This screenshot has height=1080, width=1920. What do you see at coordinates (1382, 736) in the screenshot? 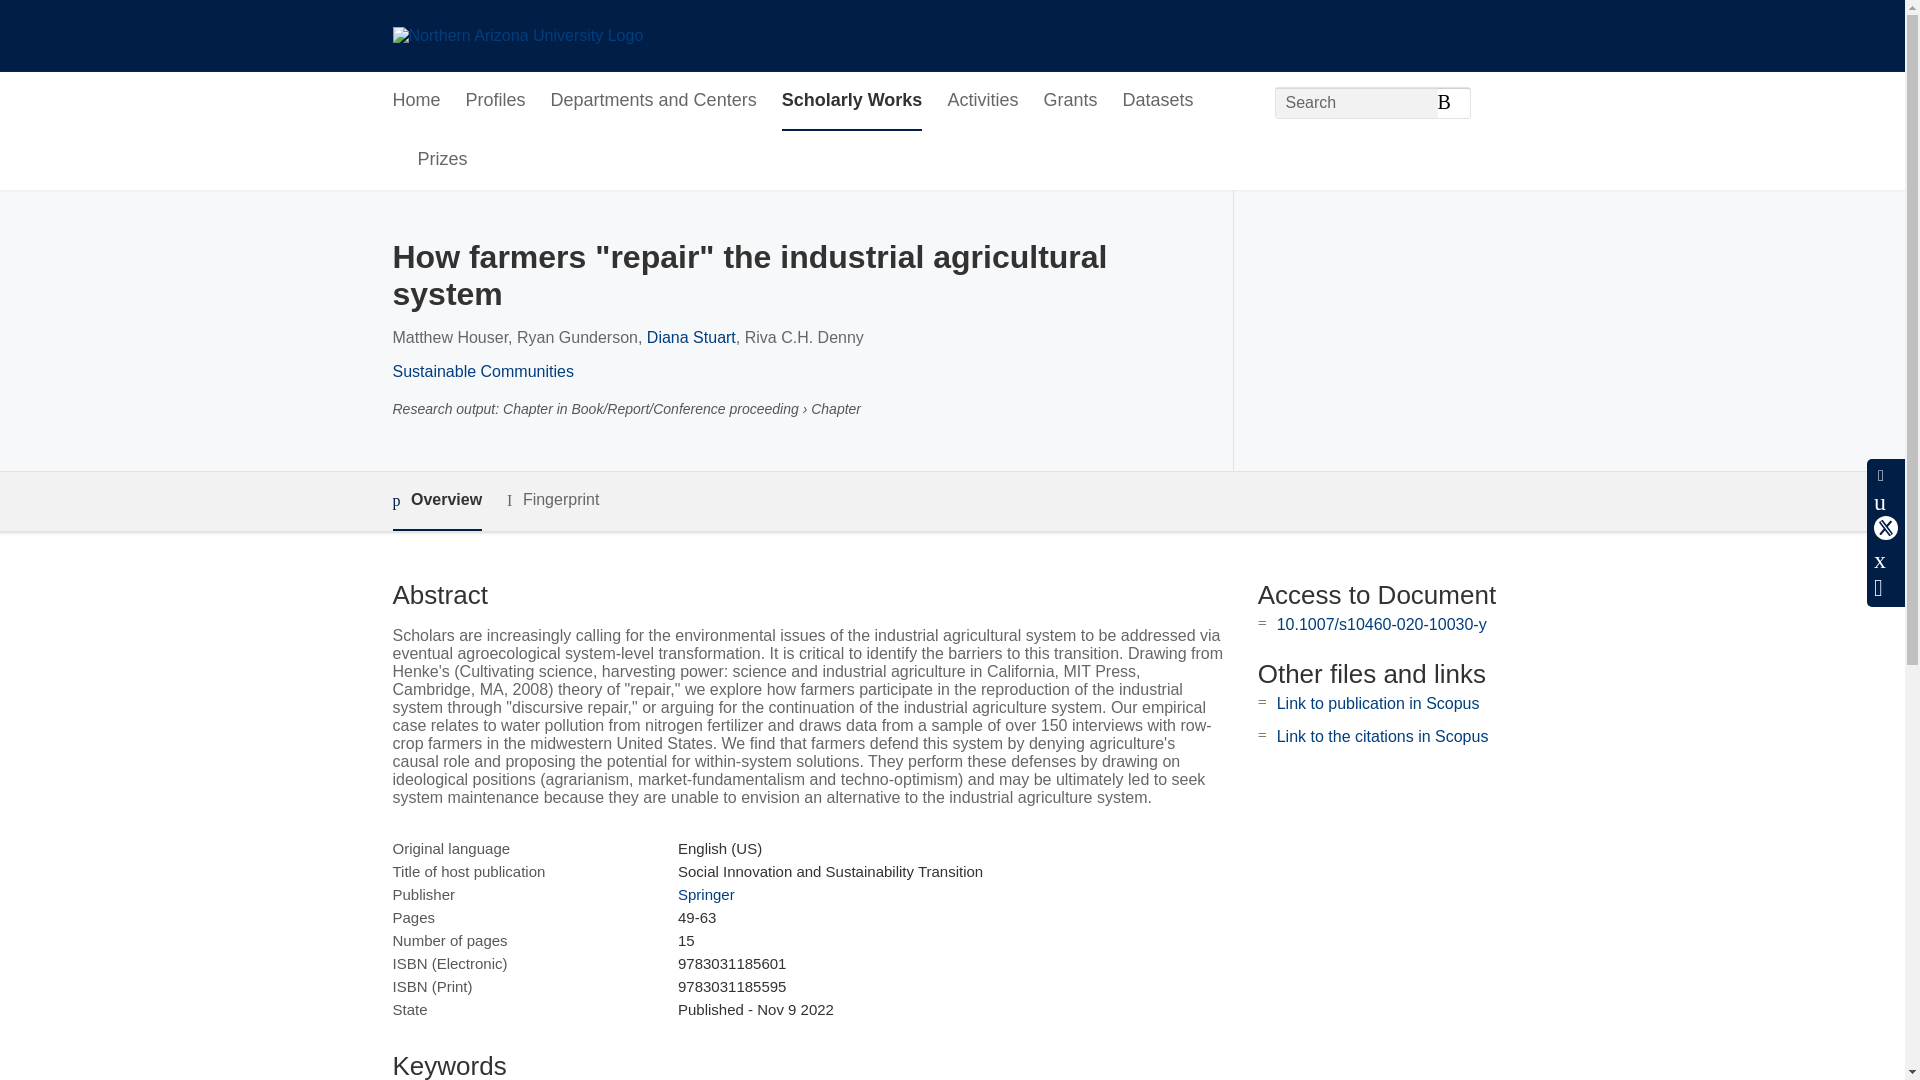
I see `Link to the citations in Scopus` at bounding box center [1382, 736].